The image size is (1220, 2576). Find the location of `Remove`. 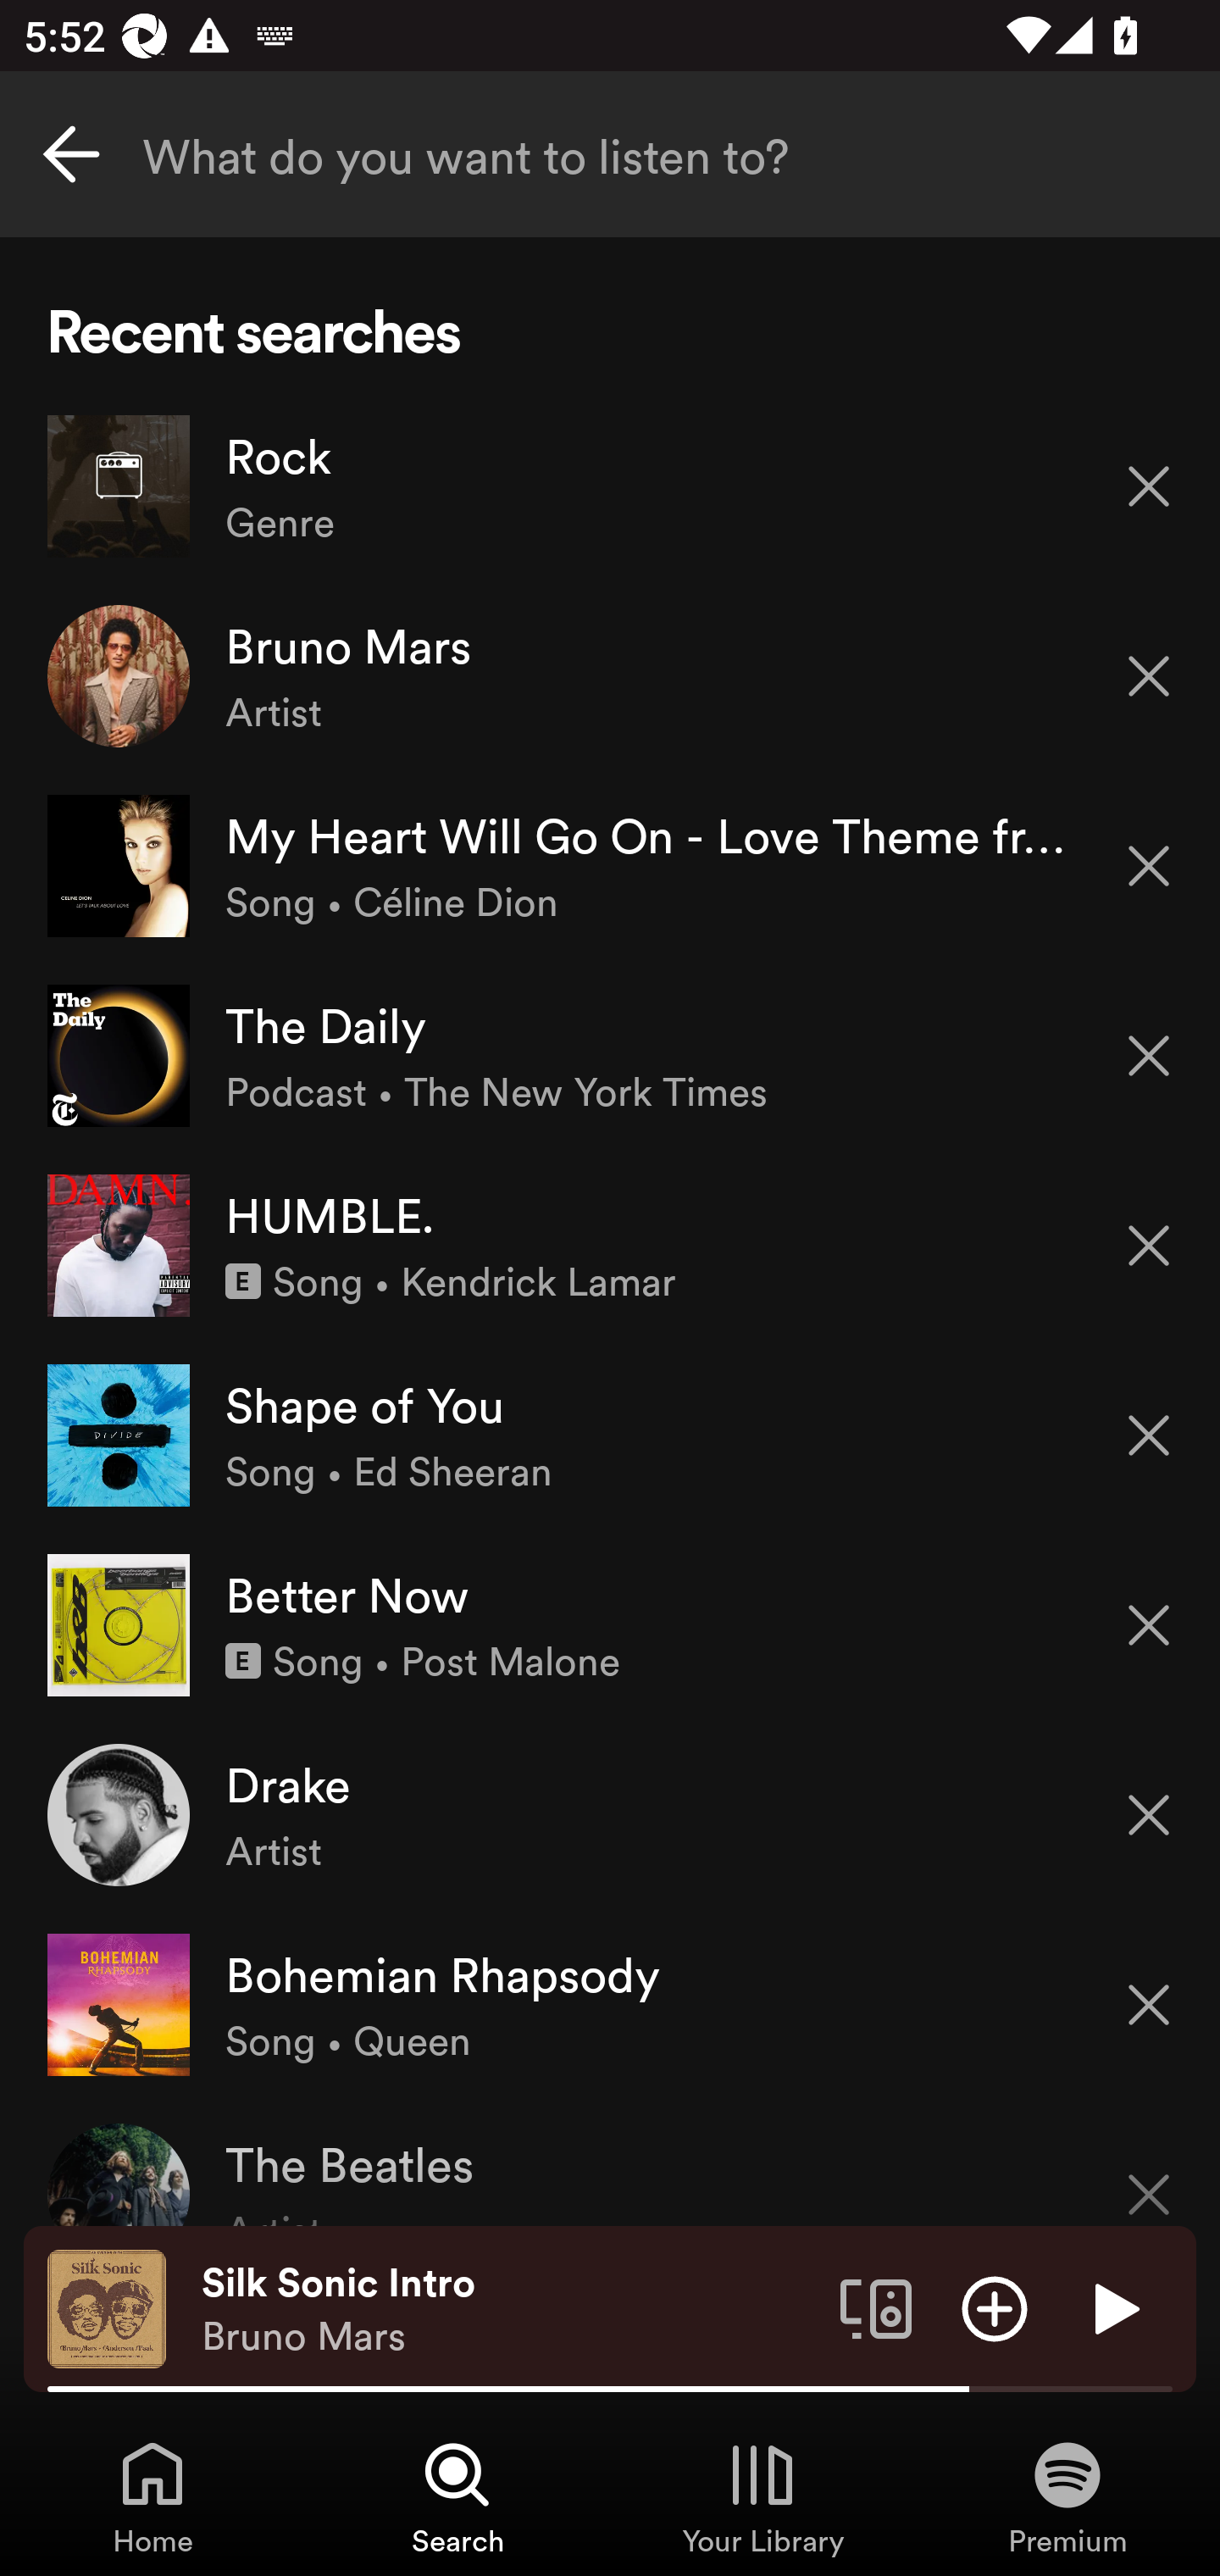

Remove is located at coordinates (1149, 1435).